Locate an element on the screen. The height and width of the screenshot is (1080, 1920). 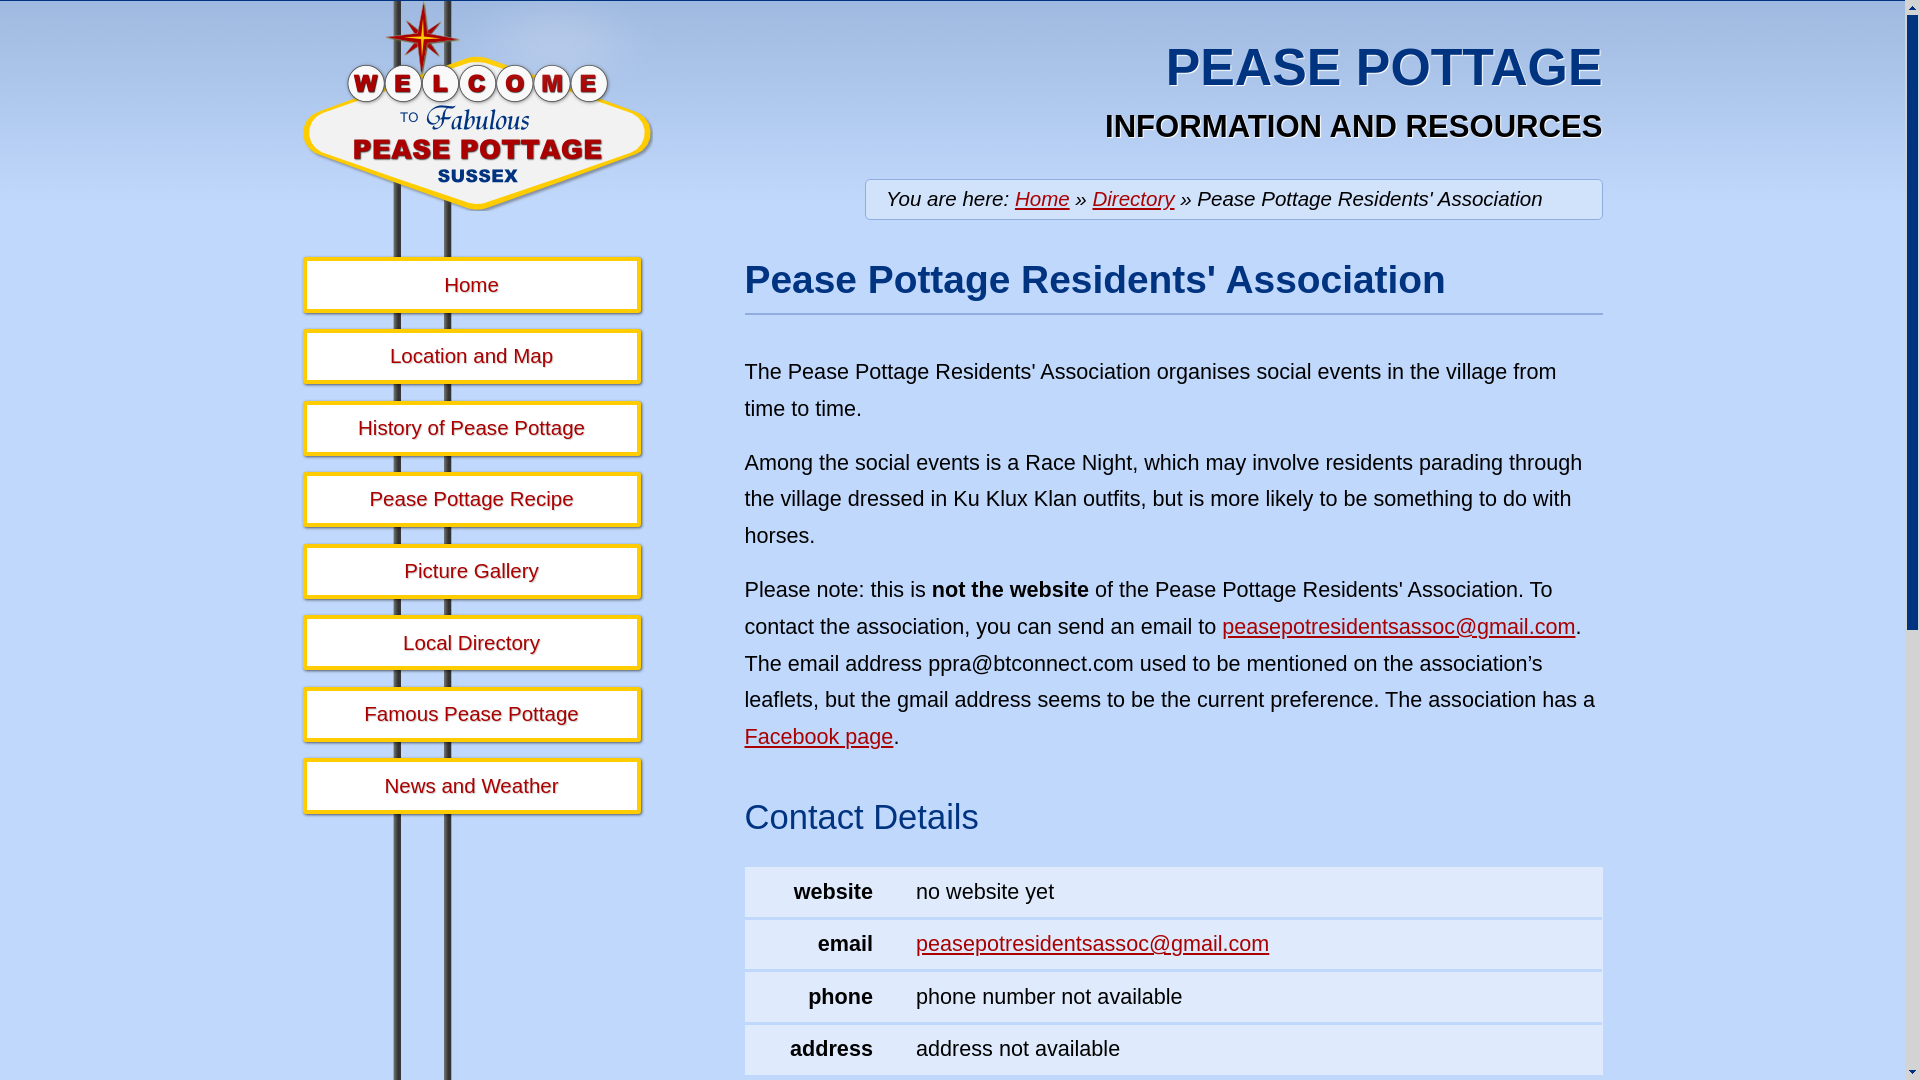
Famous Pease Pottage is located at coordinates (470, 714).